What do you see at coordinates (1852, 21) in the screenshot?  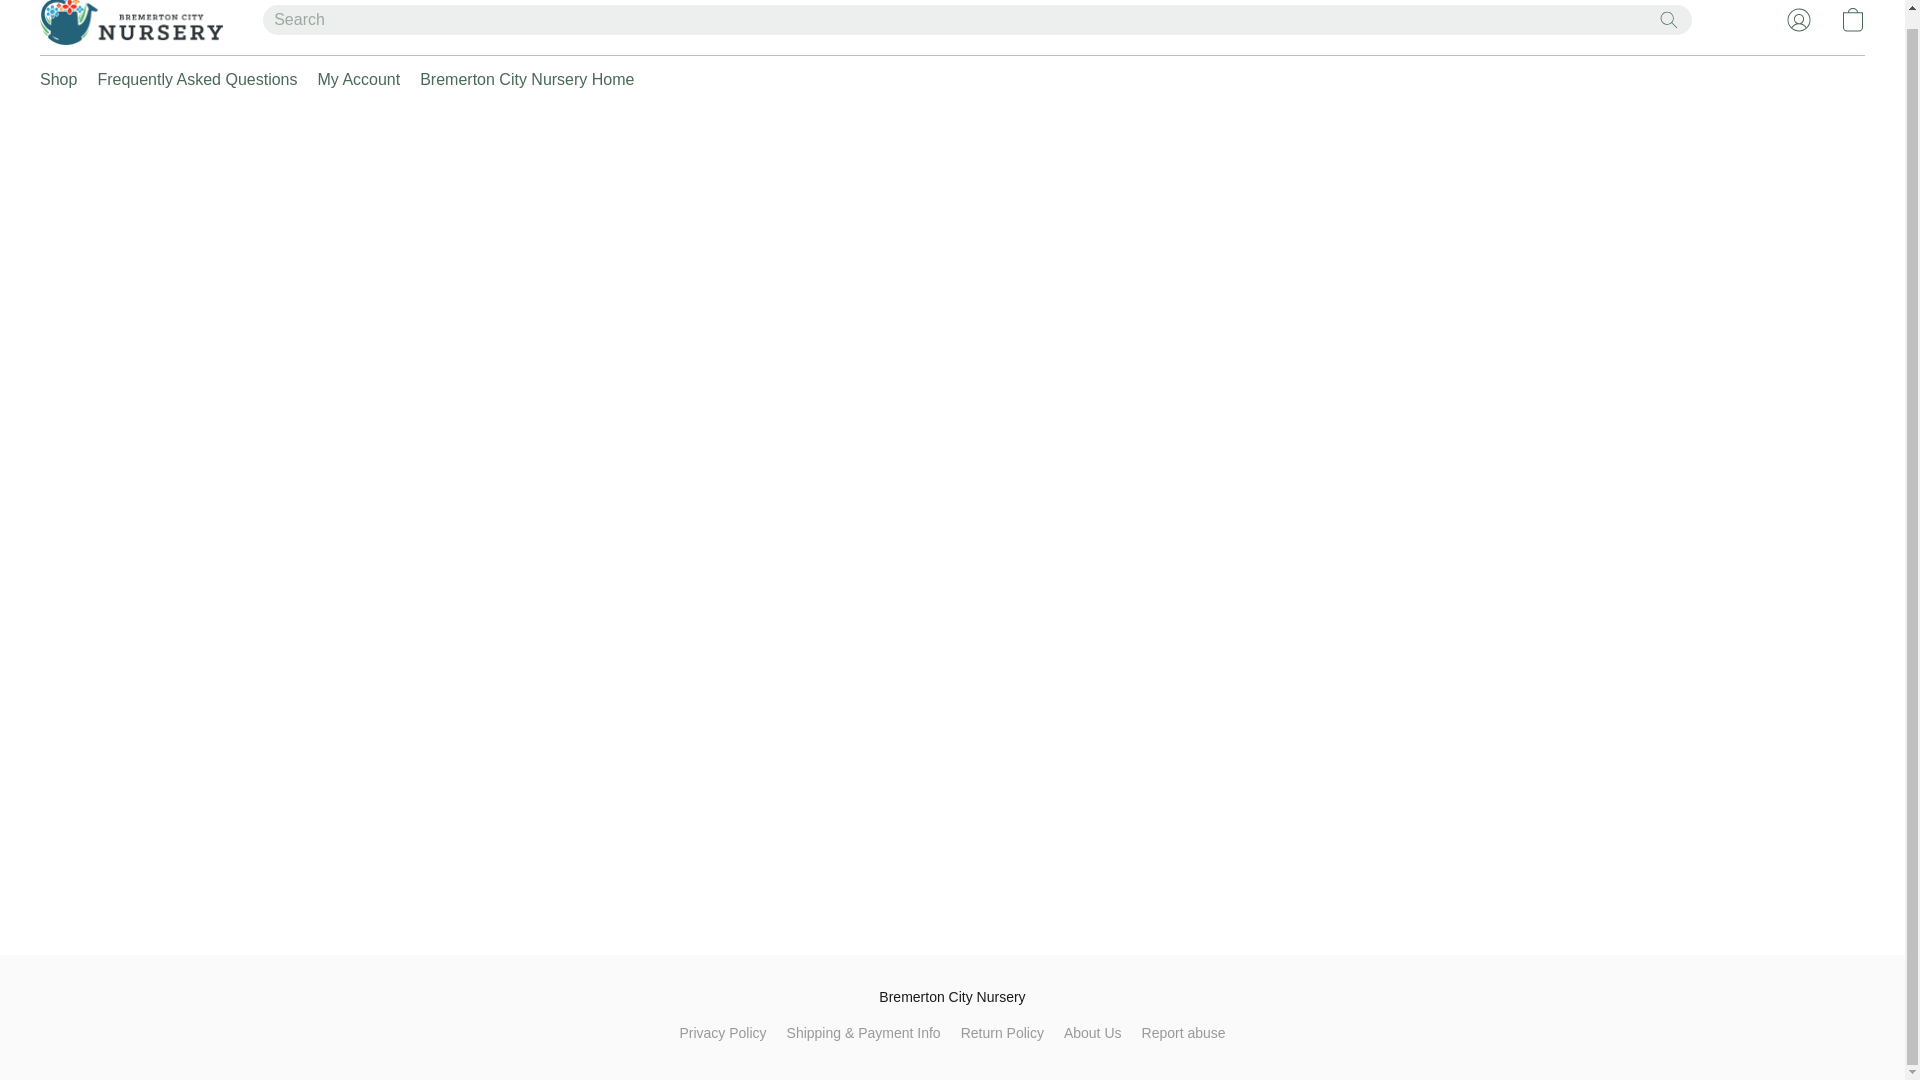 I see `Go to your shopping cart` at bounding box center [1852, 21].